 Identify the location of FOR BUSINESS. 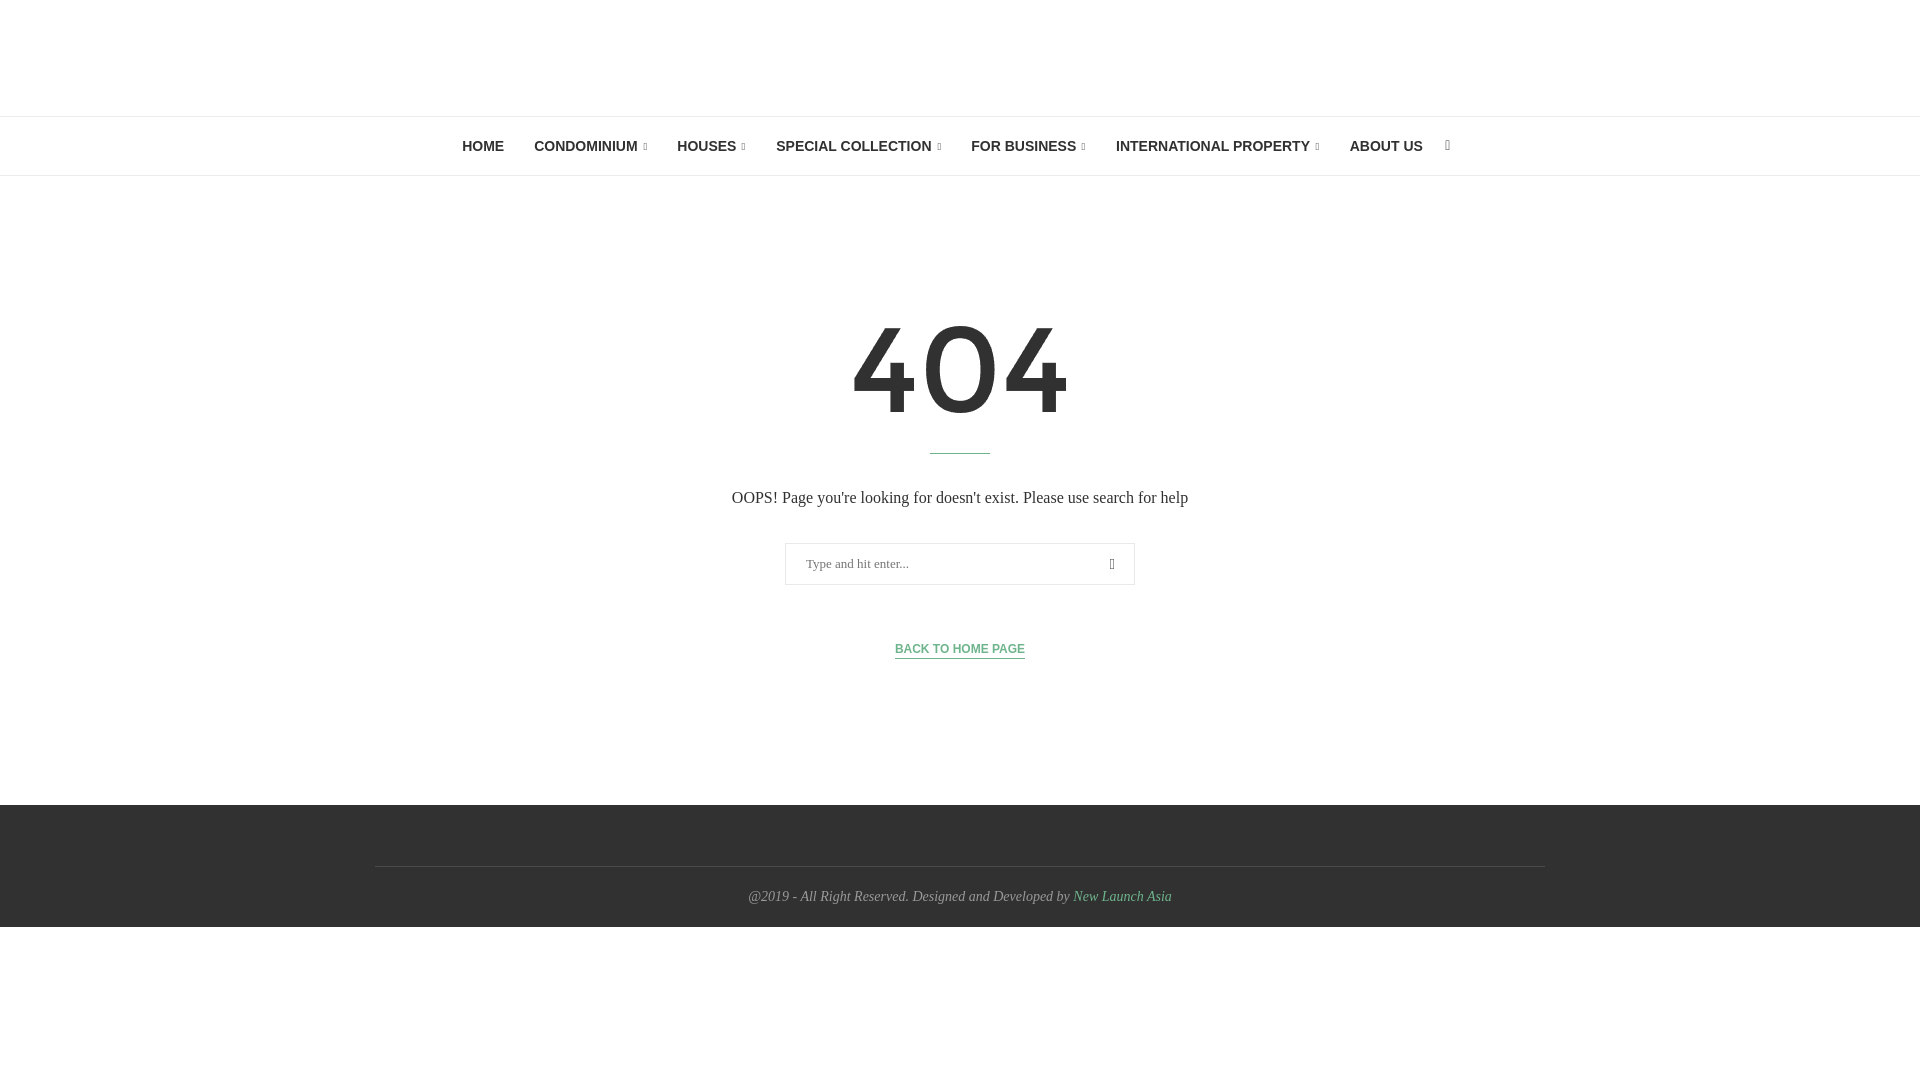
(1028, 146).